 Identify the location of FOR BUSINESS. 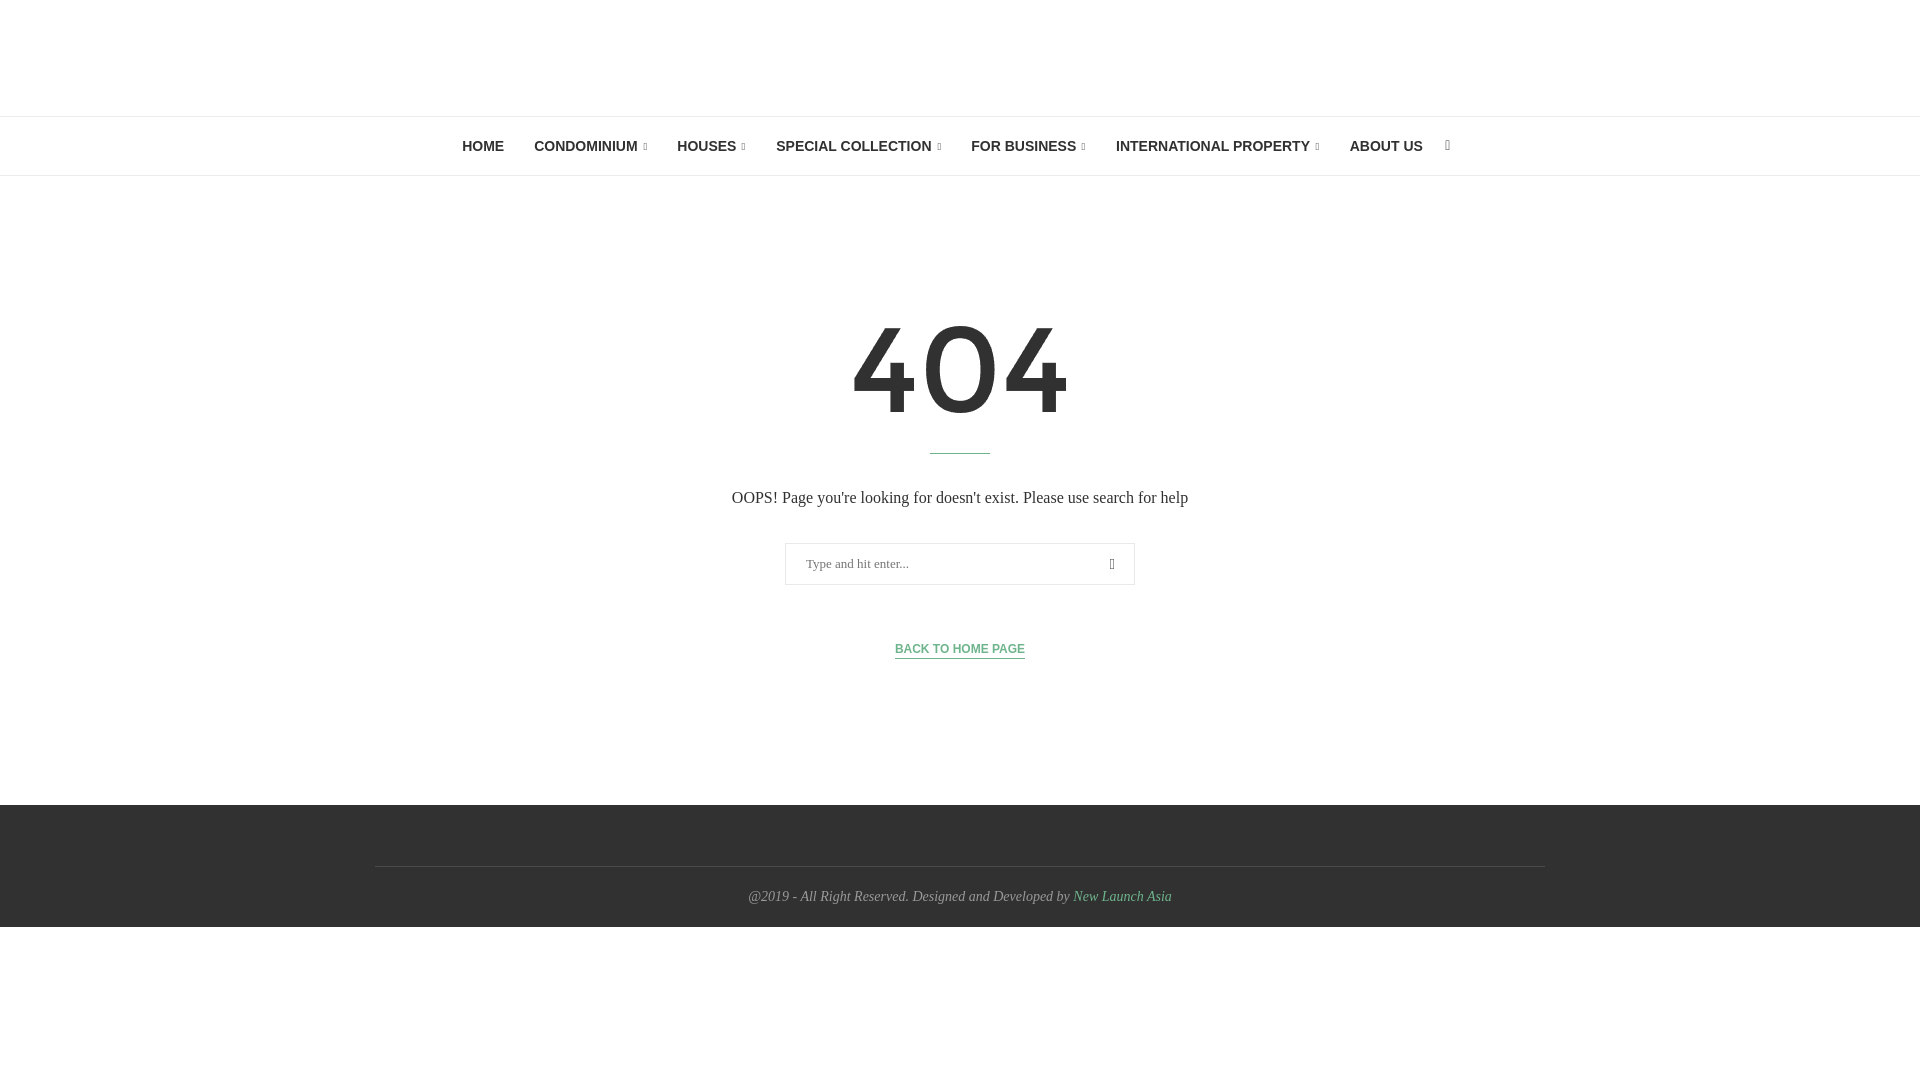
(1028, 146).